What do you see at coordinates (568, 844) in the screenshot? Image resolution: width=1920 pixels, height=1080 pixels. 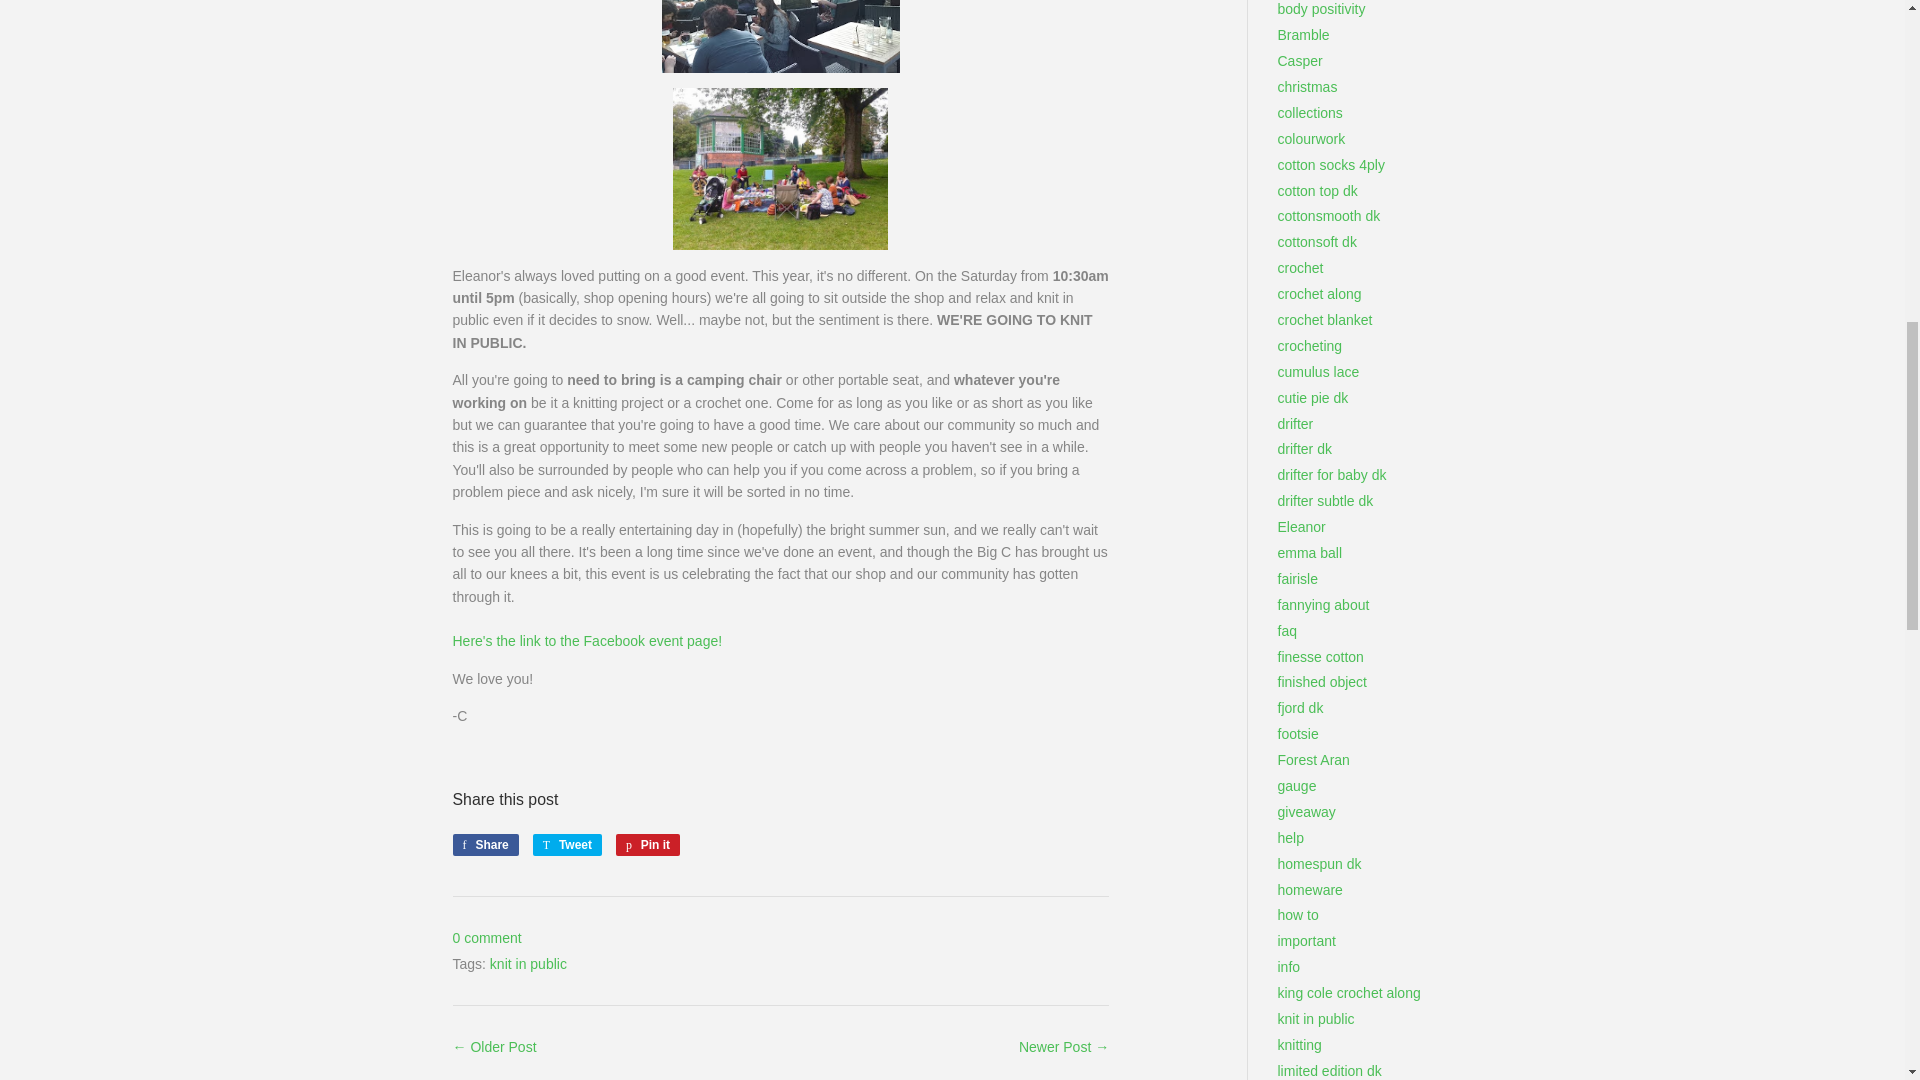 I see `Share on Facebook` at bounding box center [568, 844].